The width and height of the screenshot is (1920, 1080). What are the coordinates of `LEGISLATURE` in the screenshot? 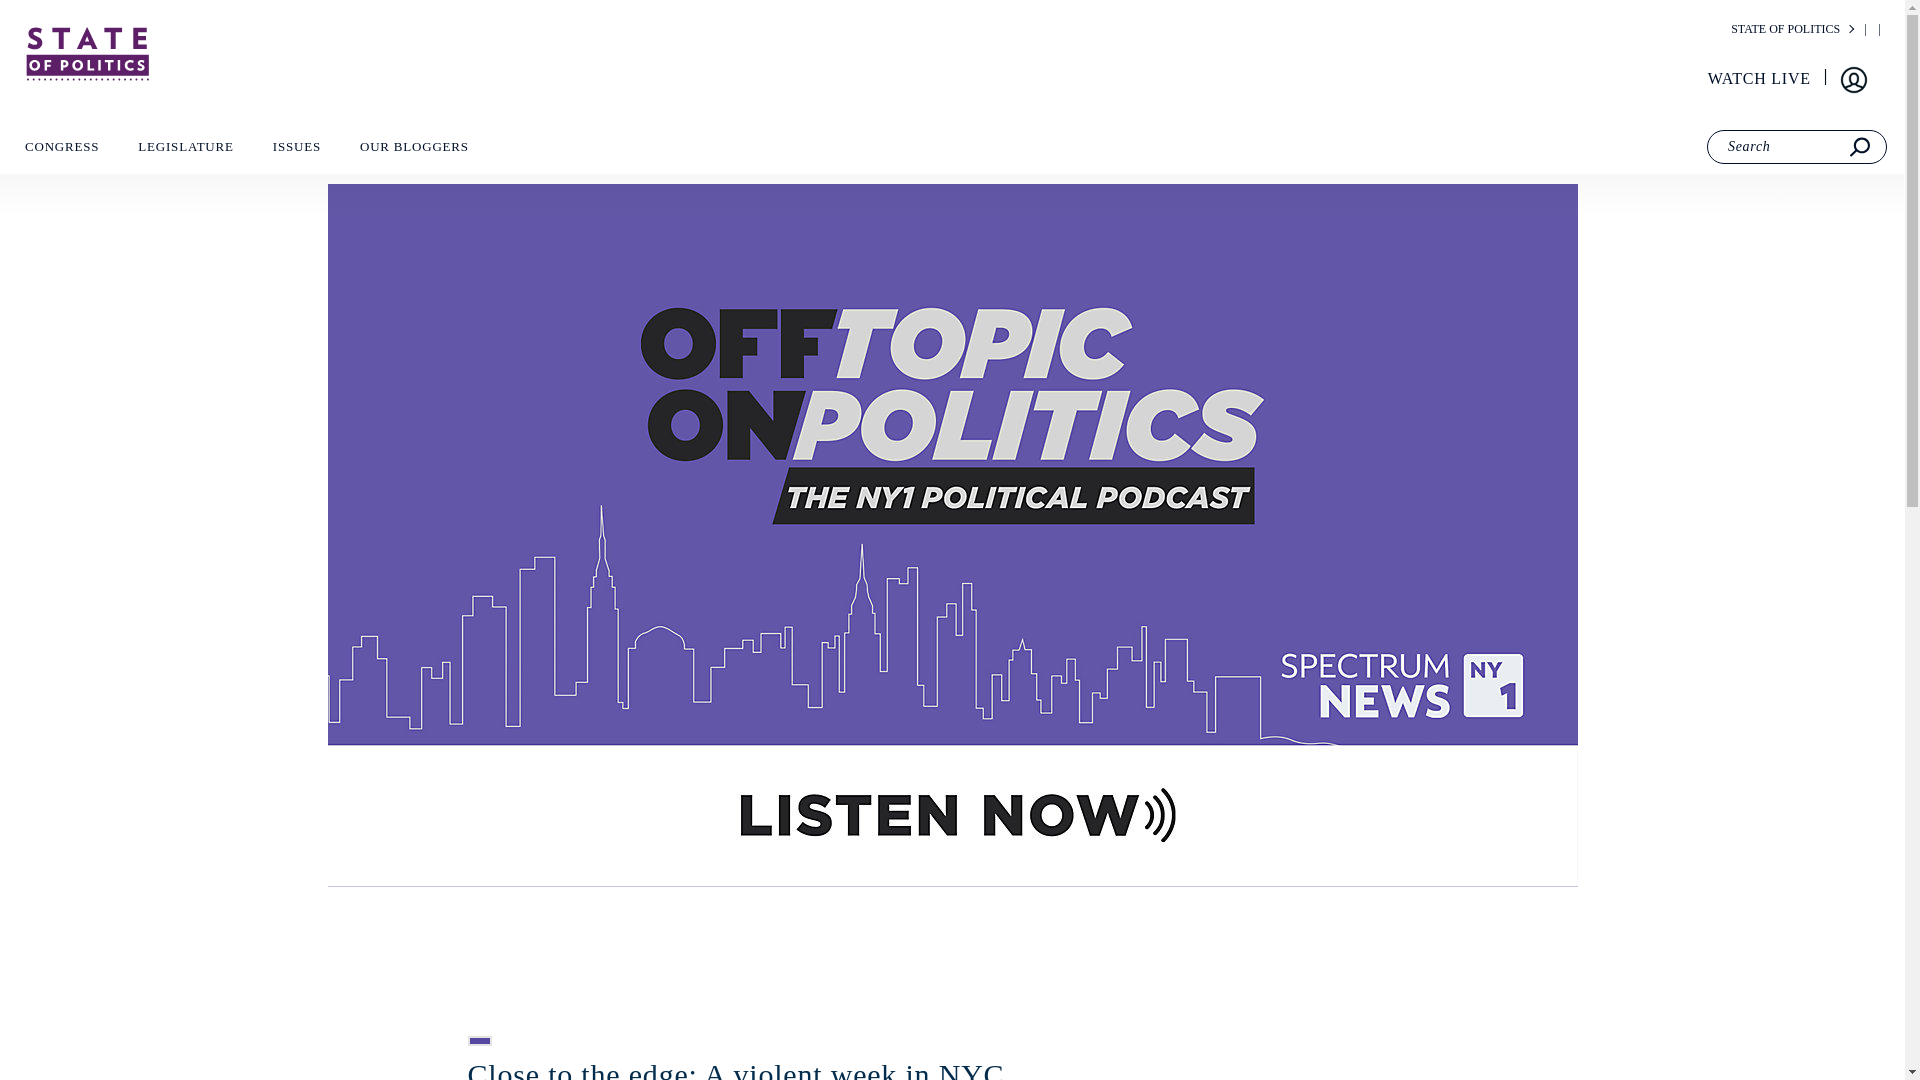 It's located at (185, 152).